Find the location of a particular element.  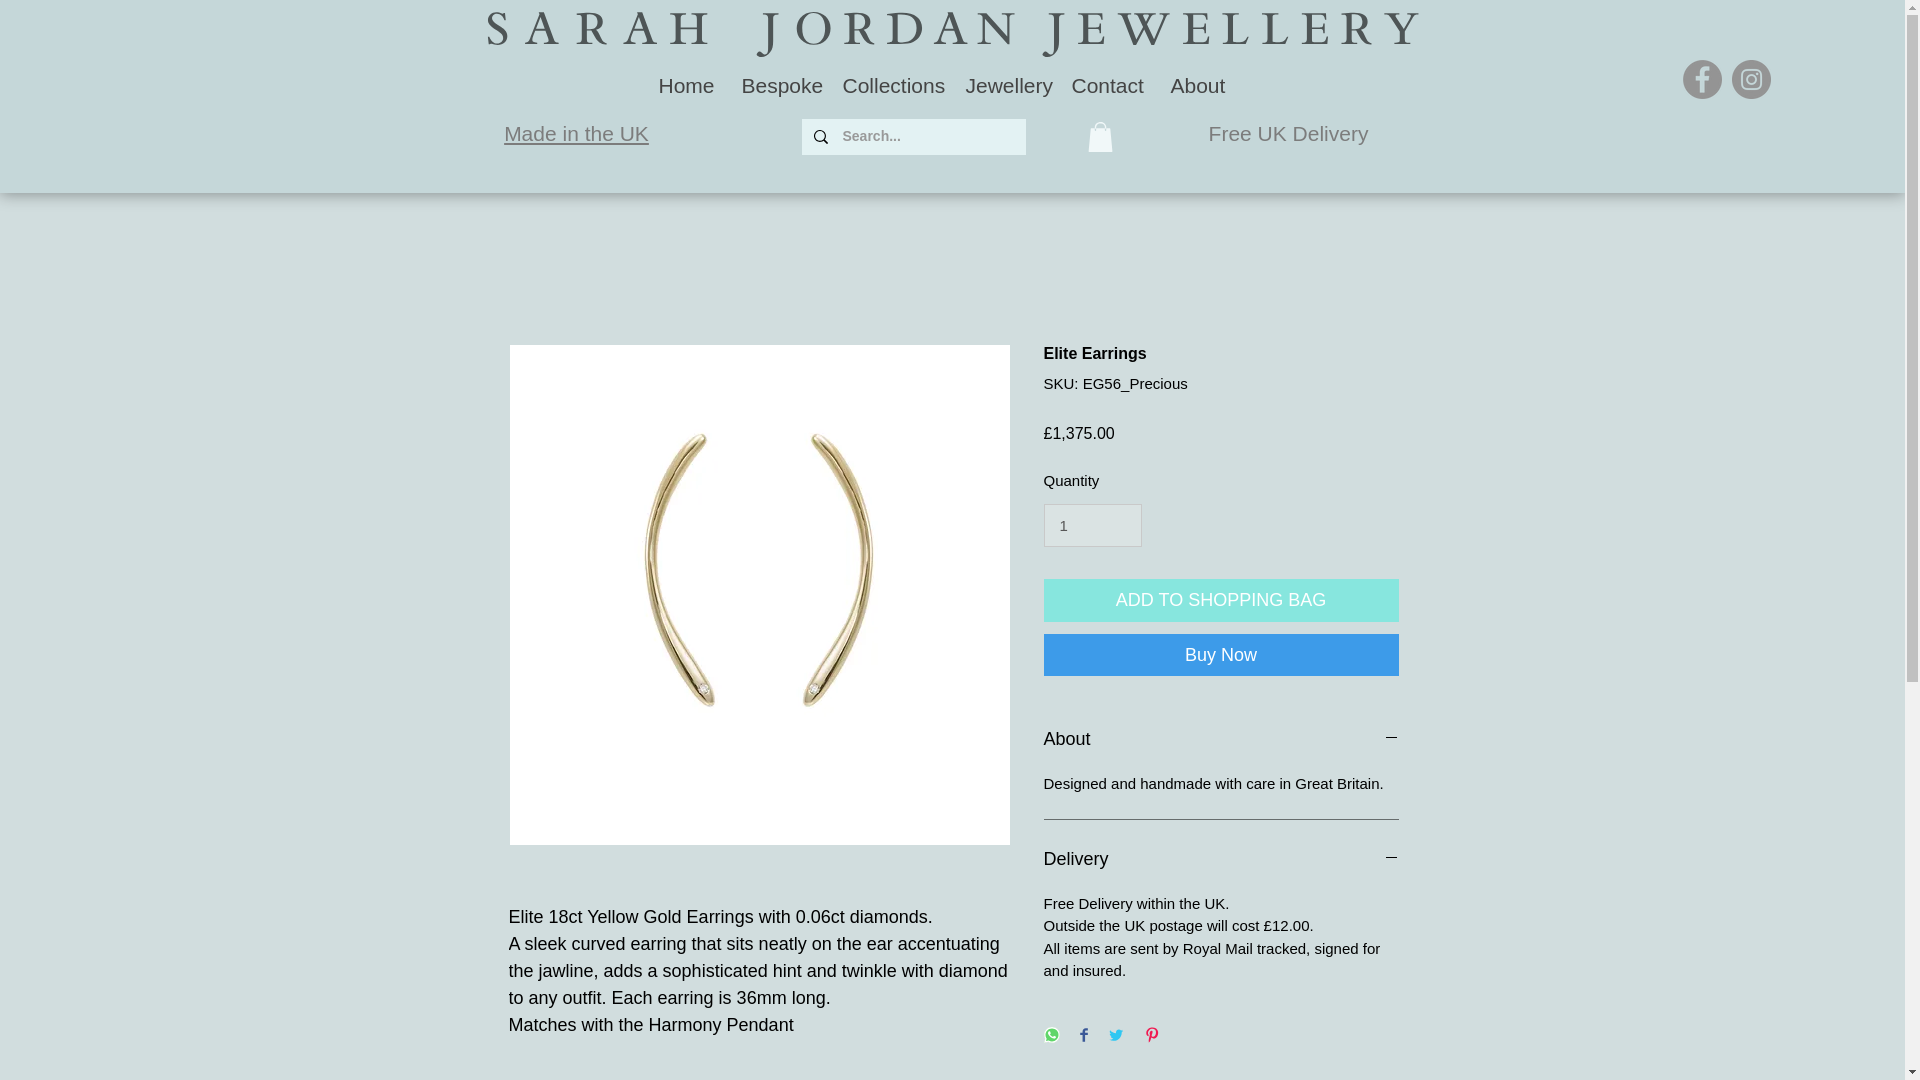

ADD TO SHOPPING BAG is located at coordinates (1222, 600).